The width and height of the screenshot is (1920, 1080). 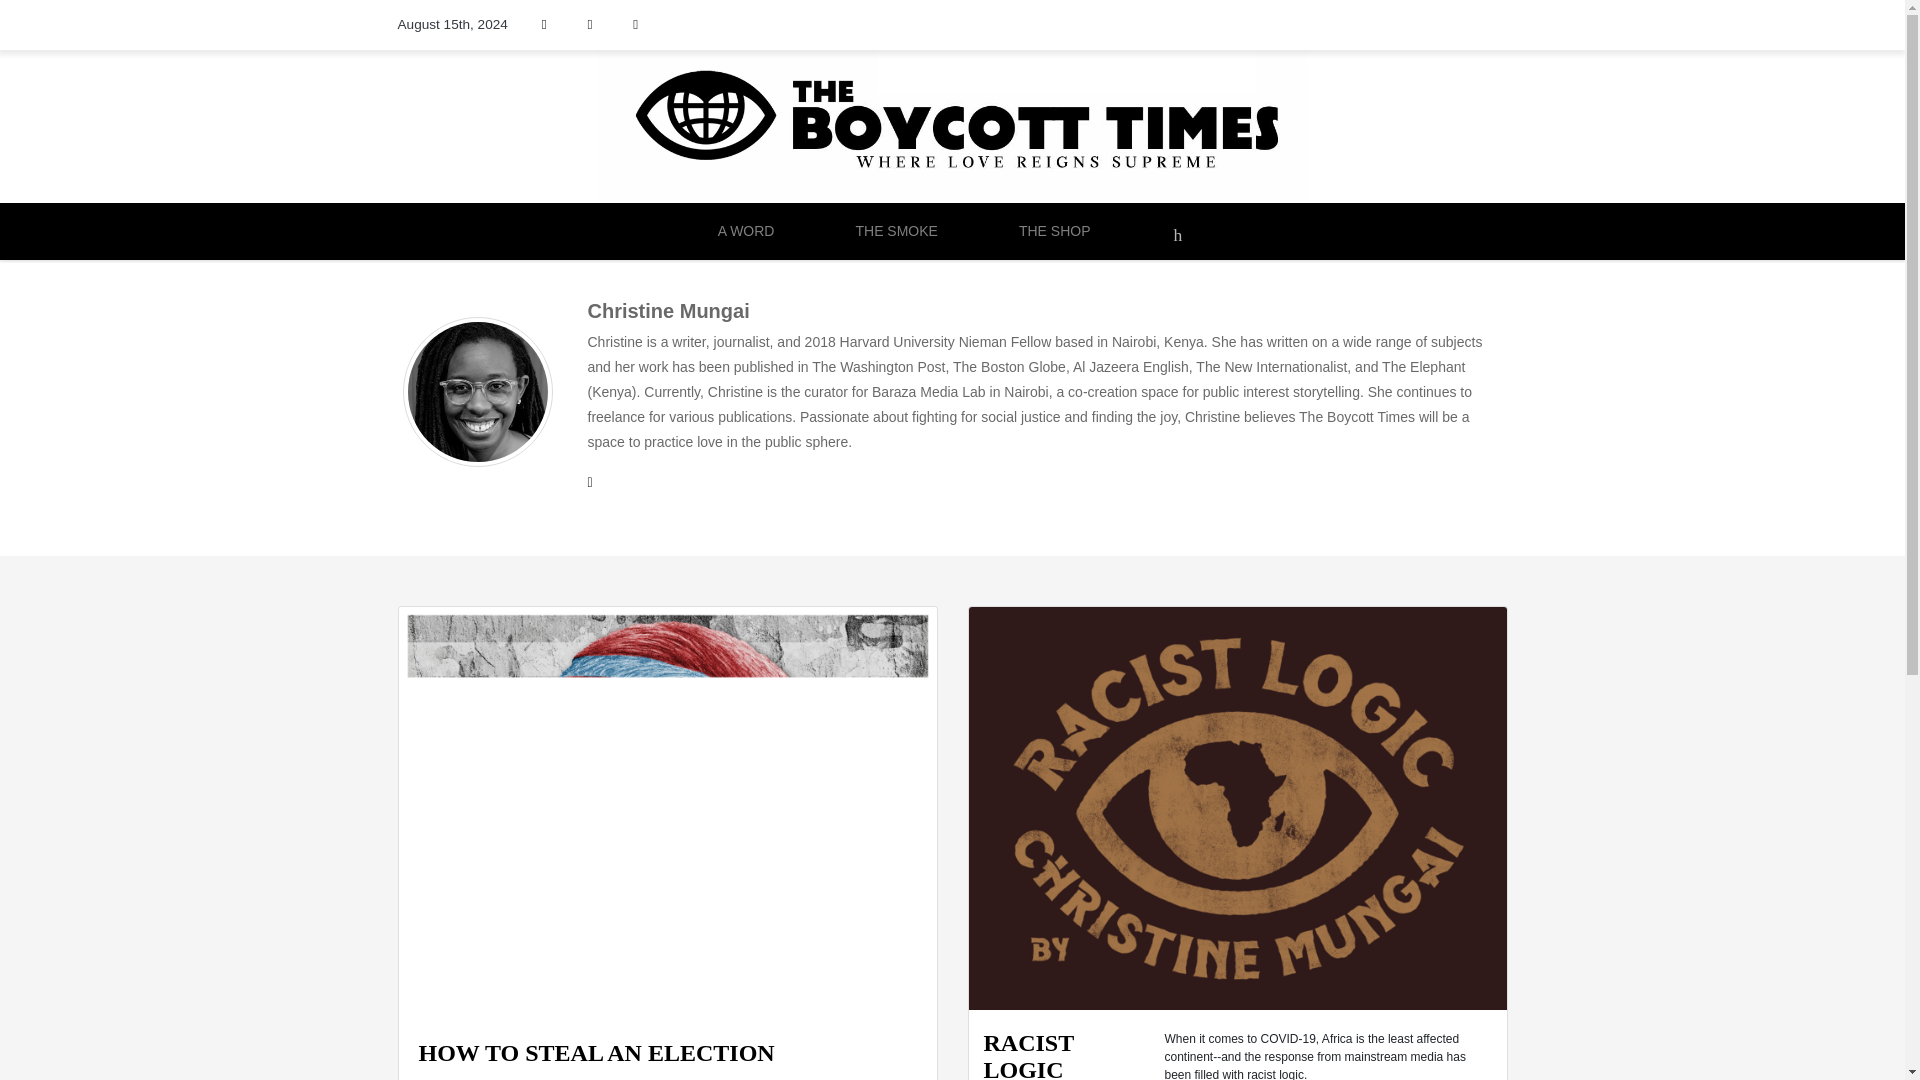 What do you see at coordinates (491, 1078) in the screenshot?
I see `Christine Mungai` at bounding box center [491, 1078].